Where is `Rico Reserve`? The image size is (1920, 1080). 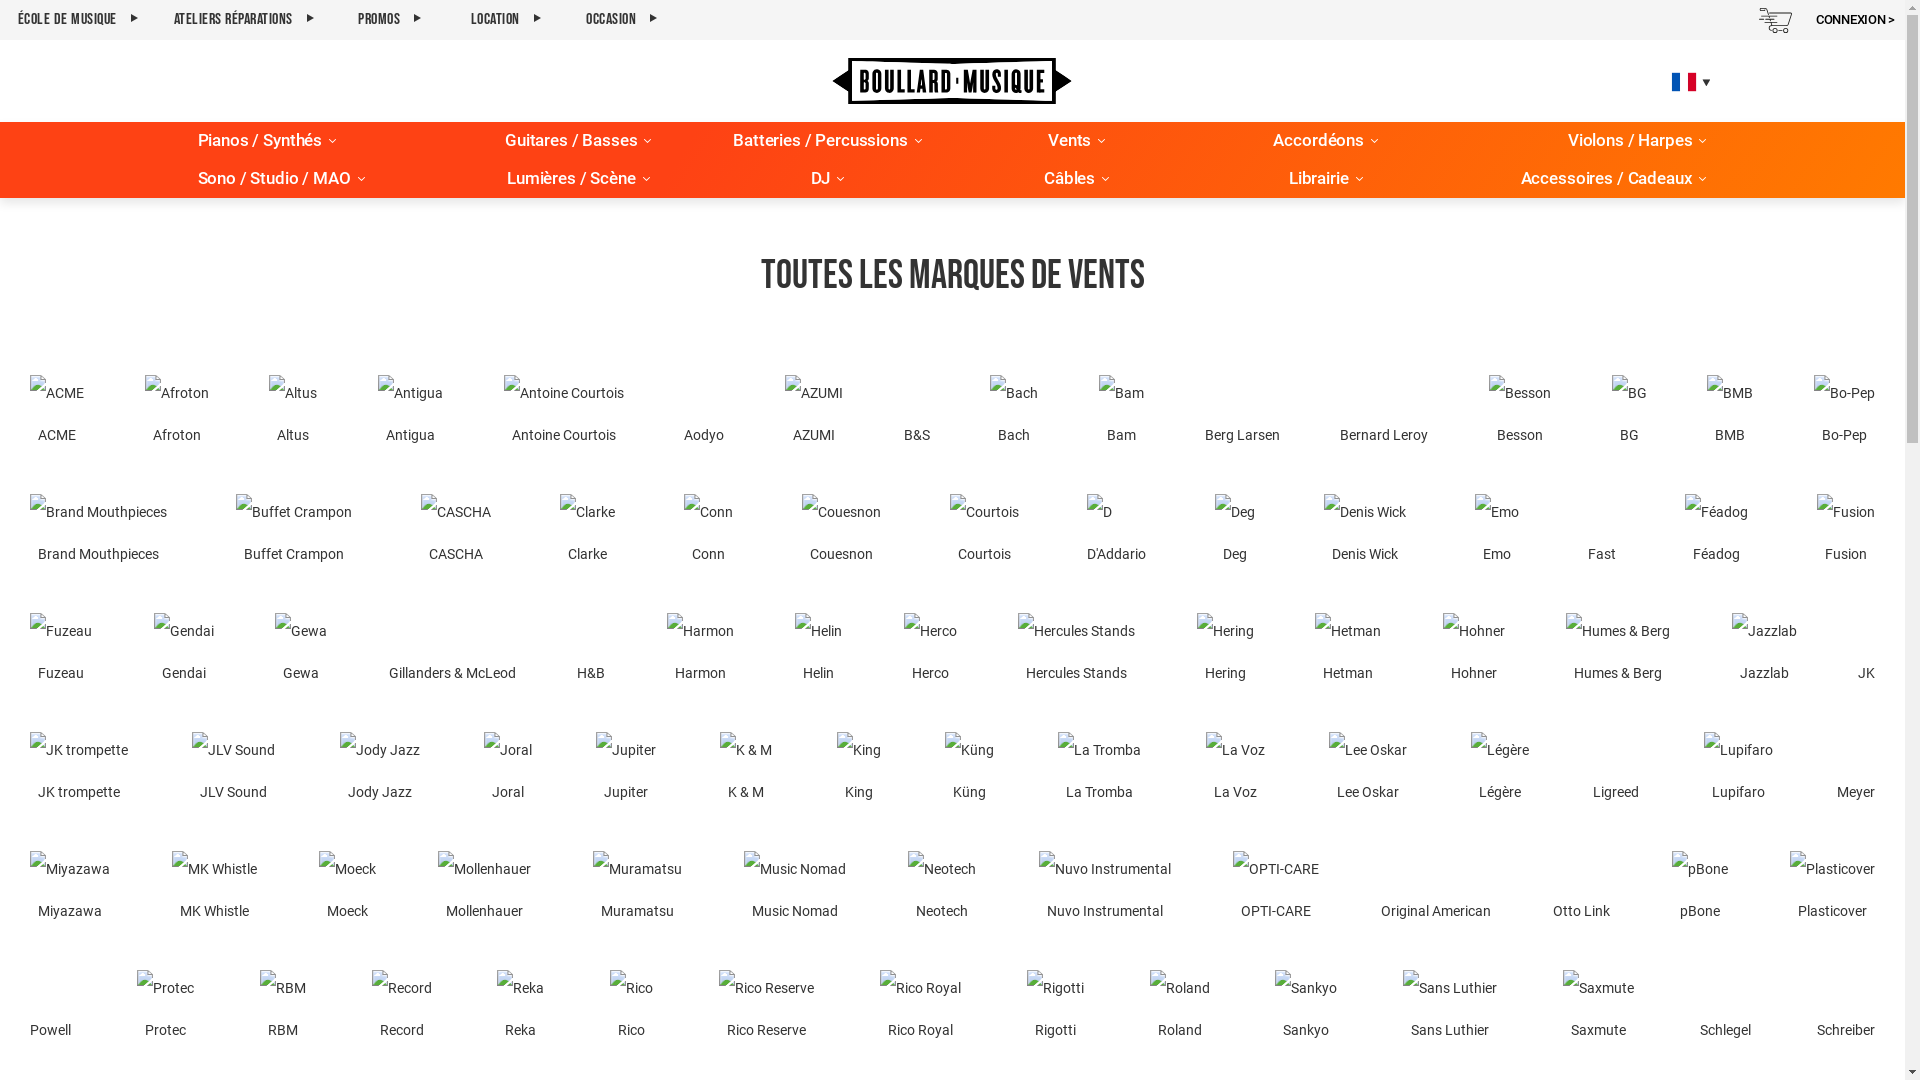
Rico Reserve is located at coordinates (766, 1010).